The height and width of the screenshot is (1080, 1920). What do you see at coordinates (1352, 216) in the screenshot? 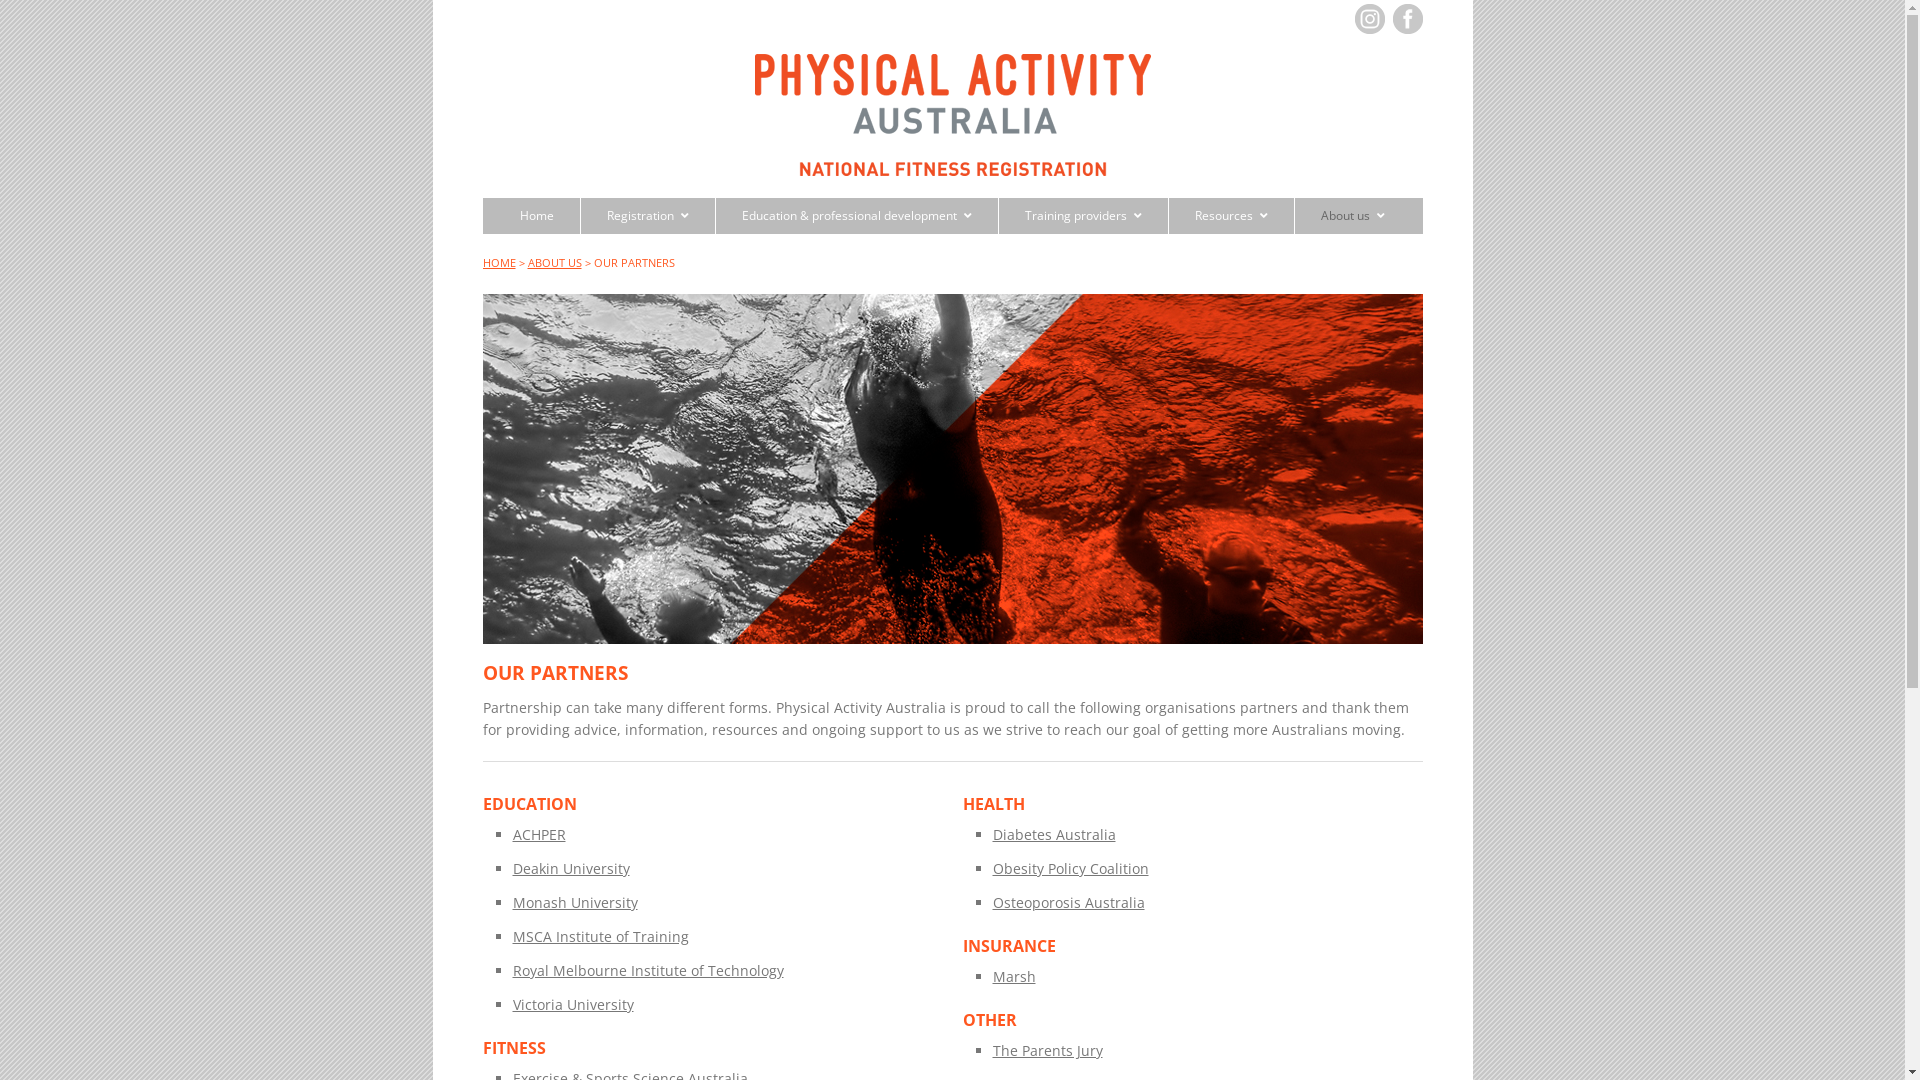
I see `About us` at bounding box center [1352, 216].